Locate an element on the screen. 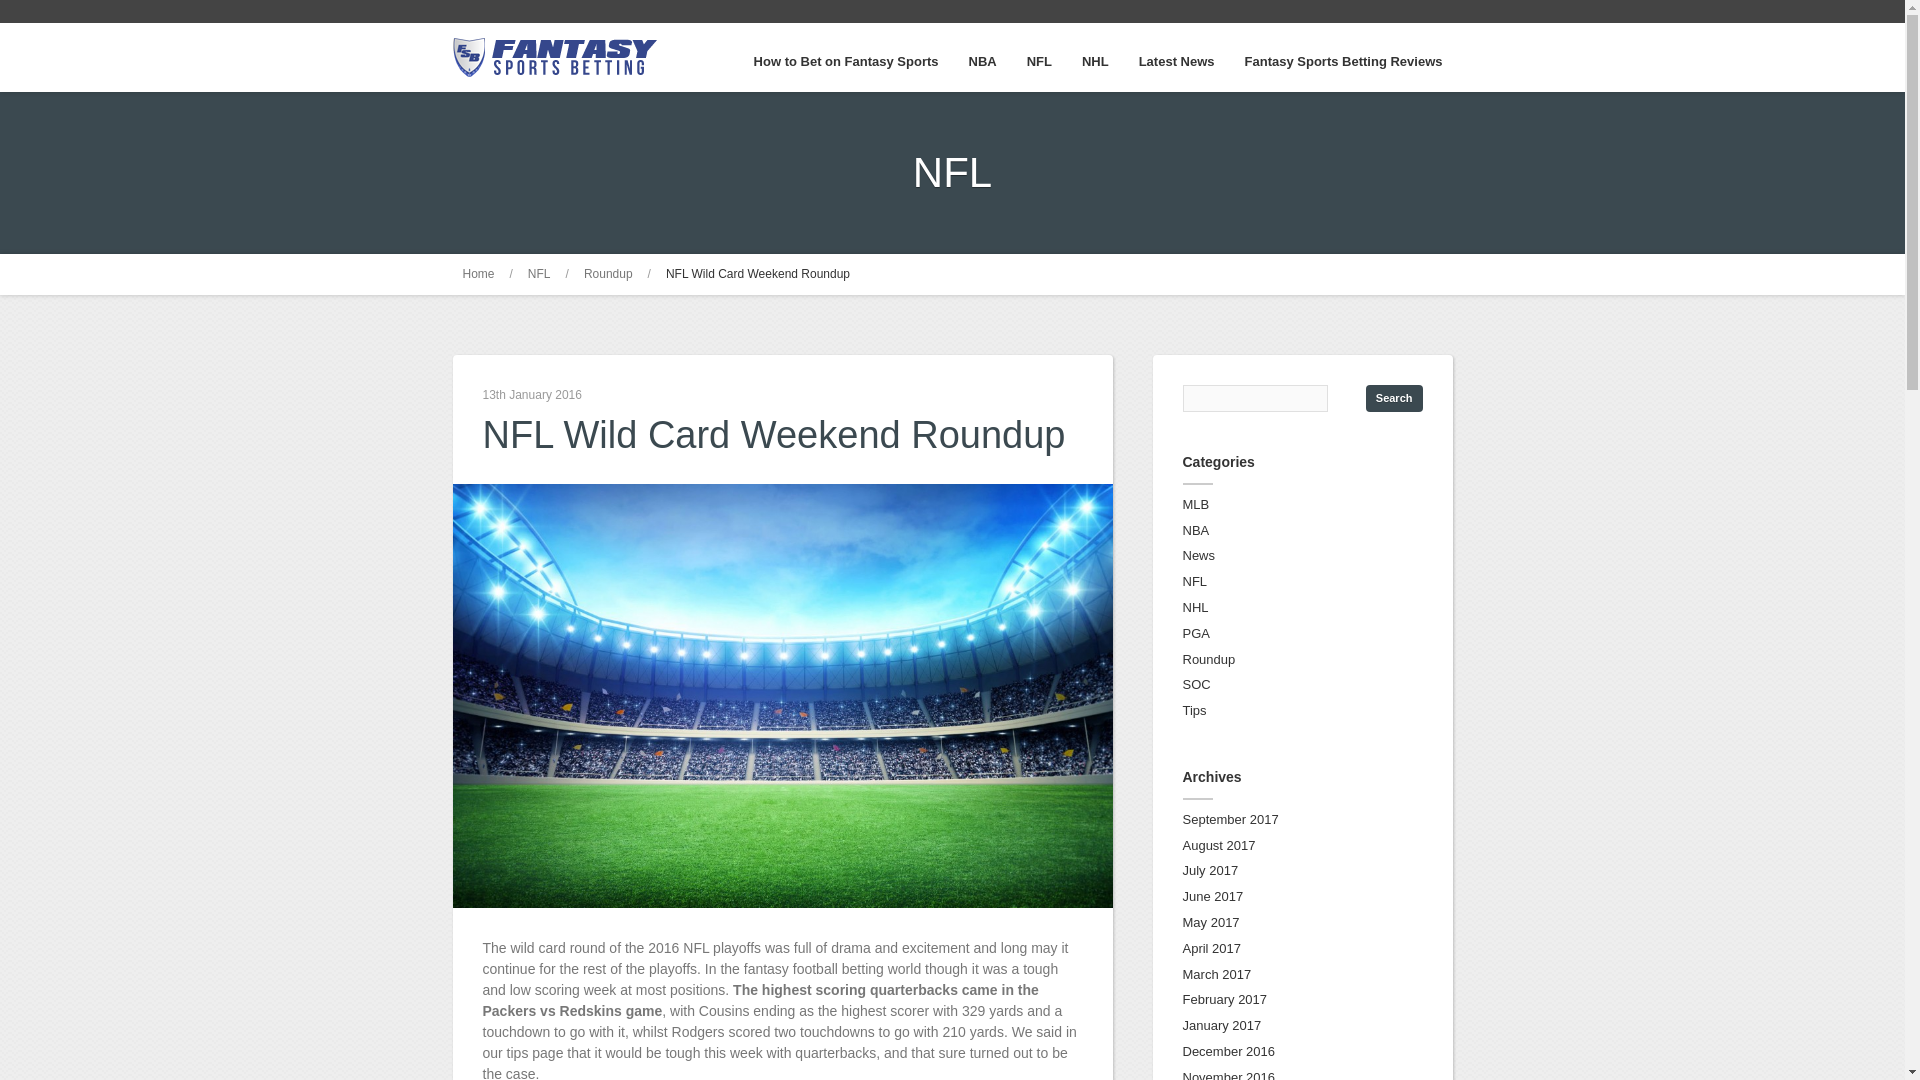 The image size is (1920, 1080). Tips is located at coordinates (1194, 710).